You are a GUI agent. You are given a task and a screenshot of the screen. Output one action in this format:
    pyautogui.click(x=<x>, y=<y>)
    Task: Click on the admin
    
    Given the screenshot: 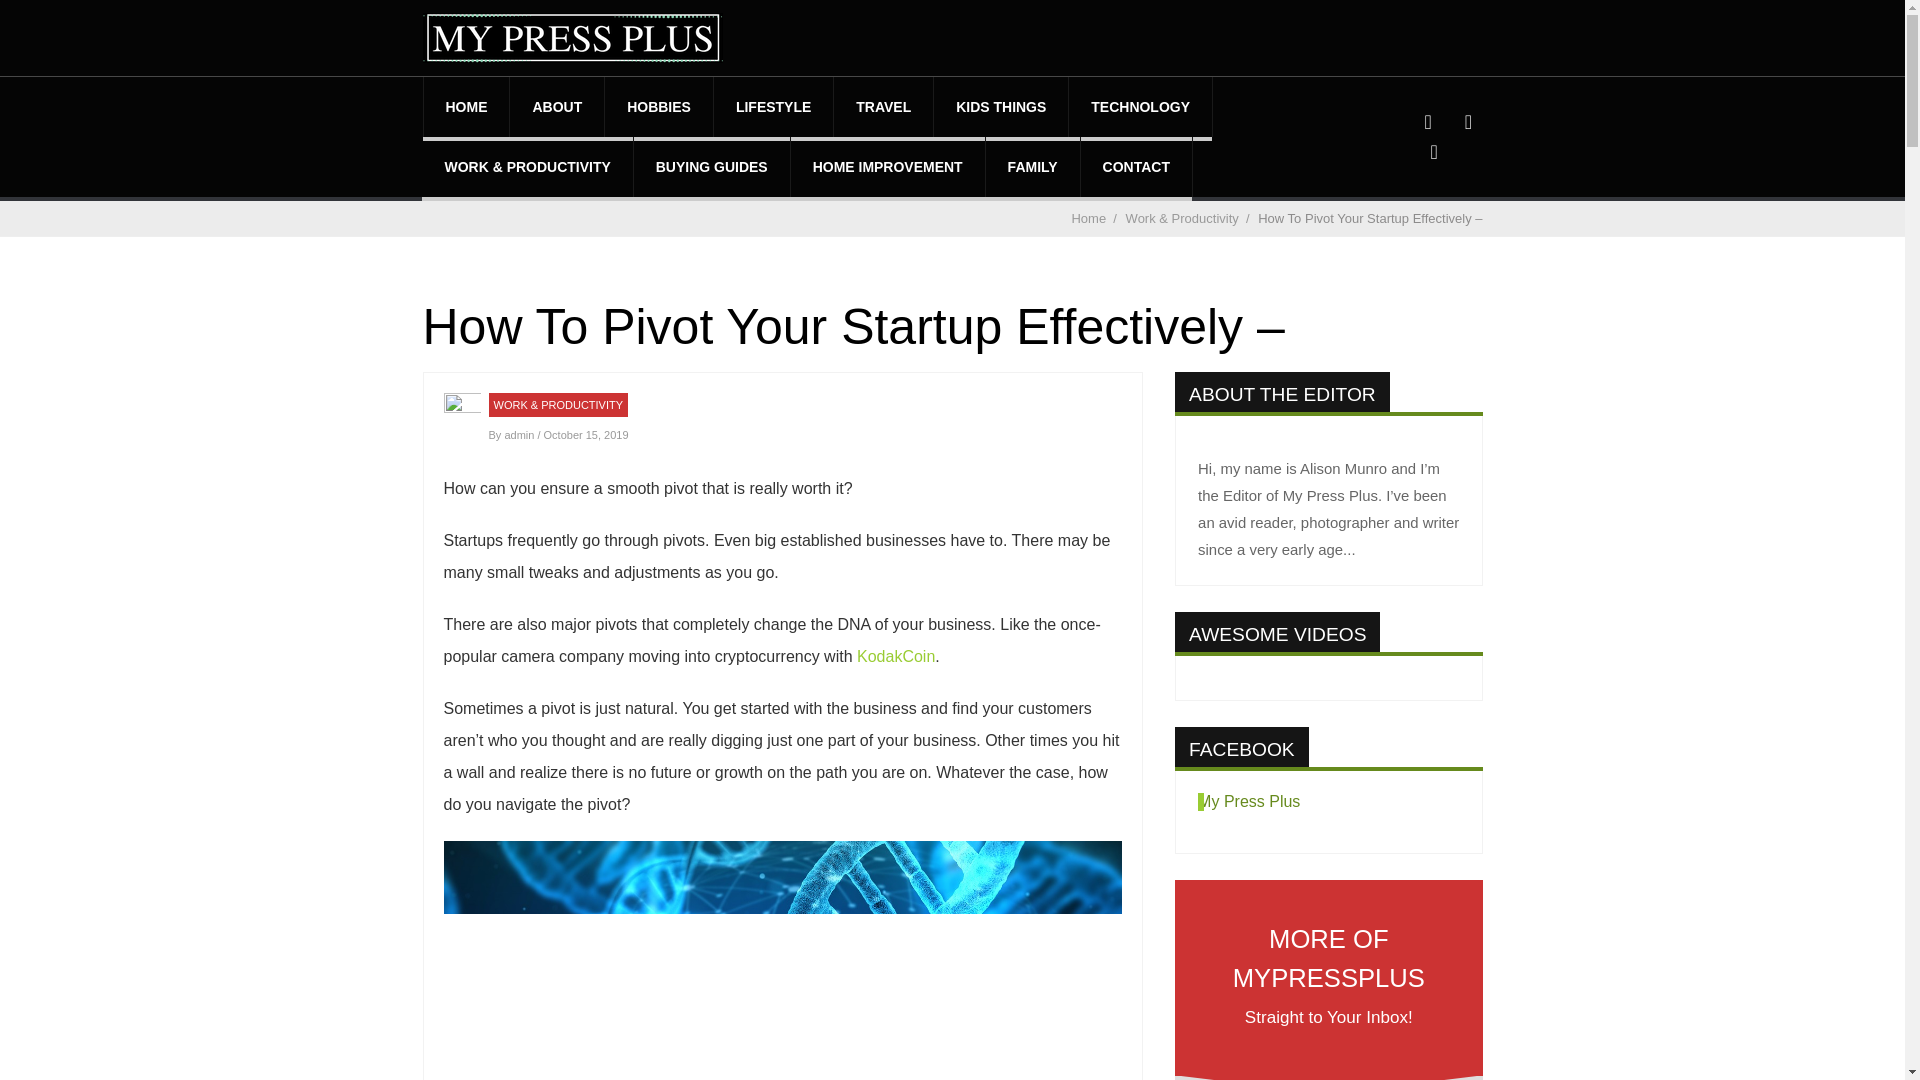 What is the action you would take?
    pyautogui.click(x=520, y=434)
    